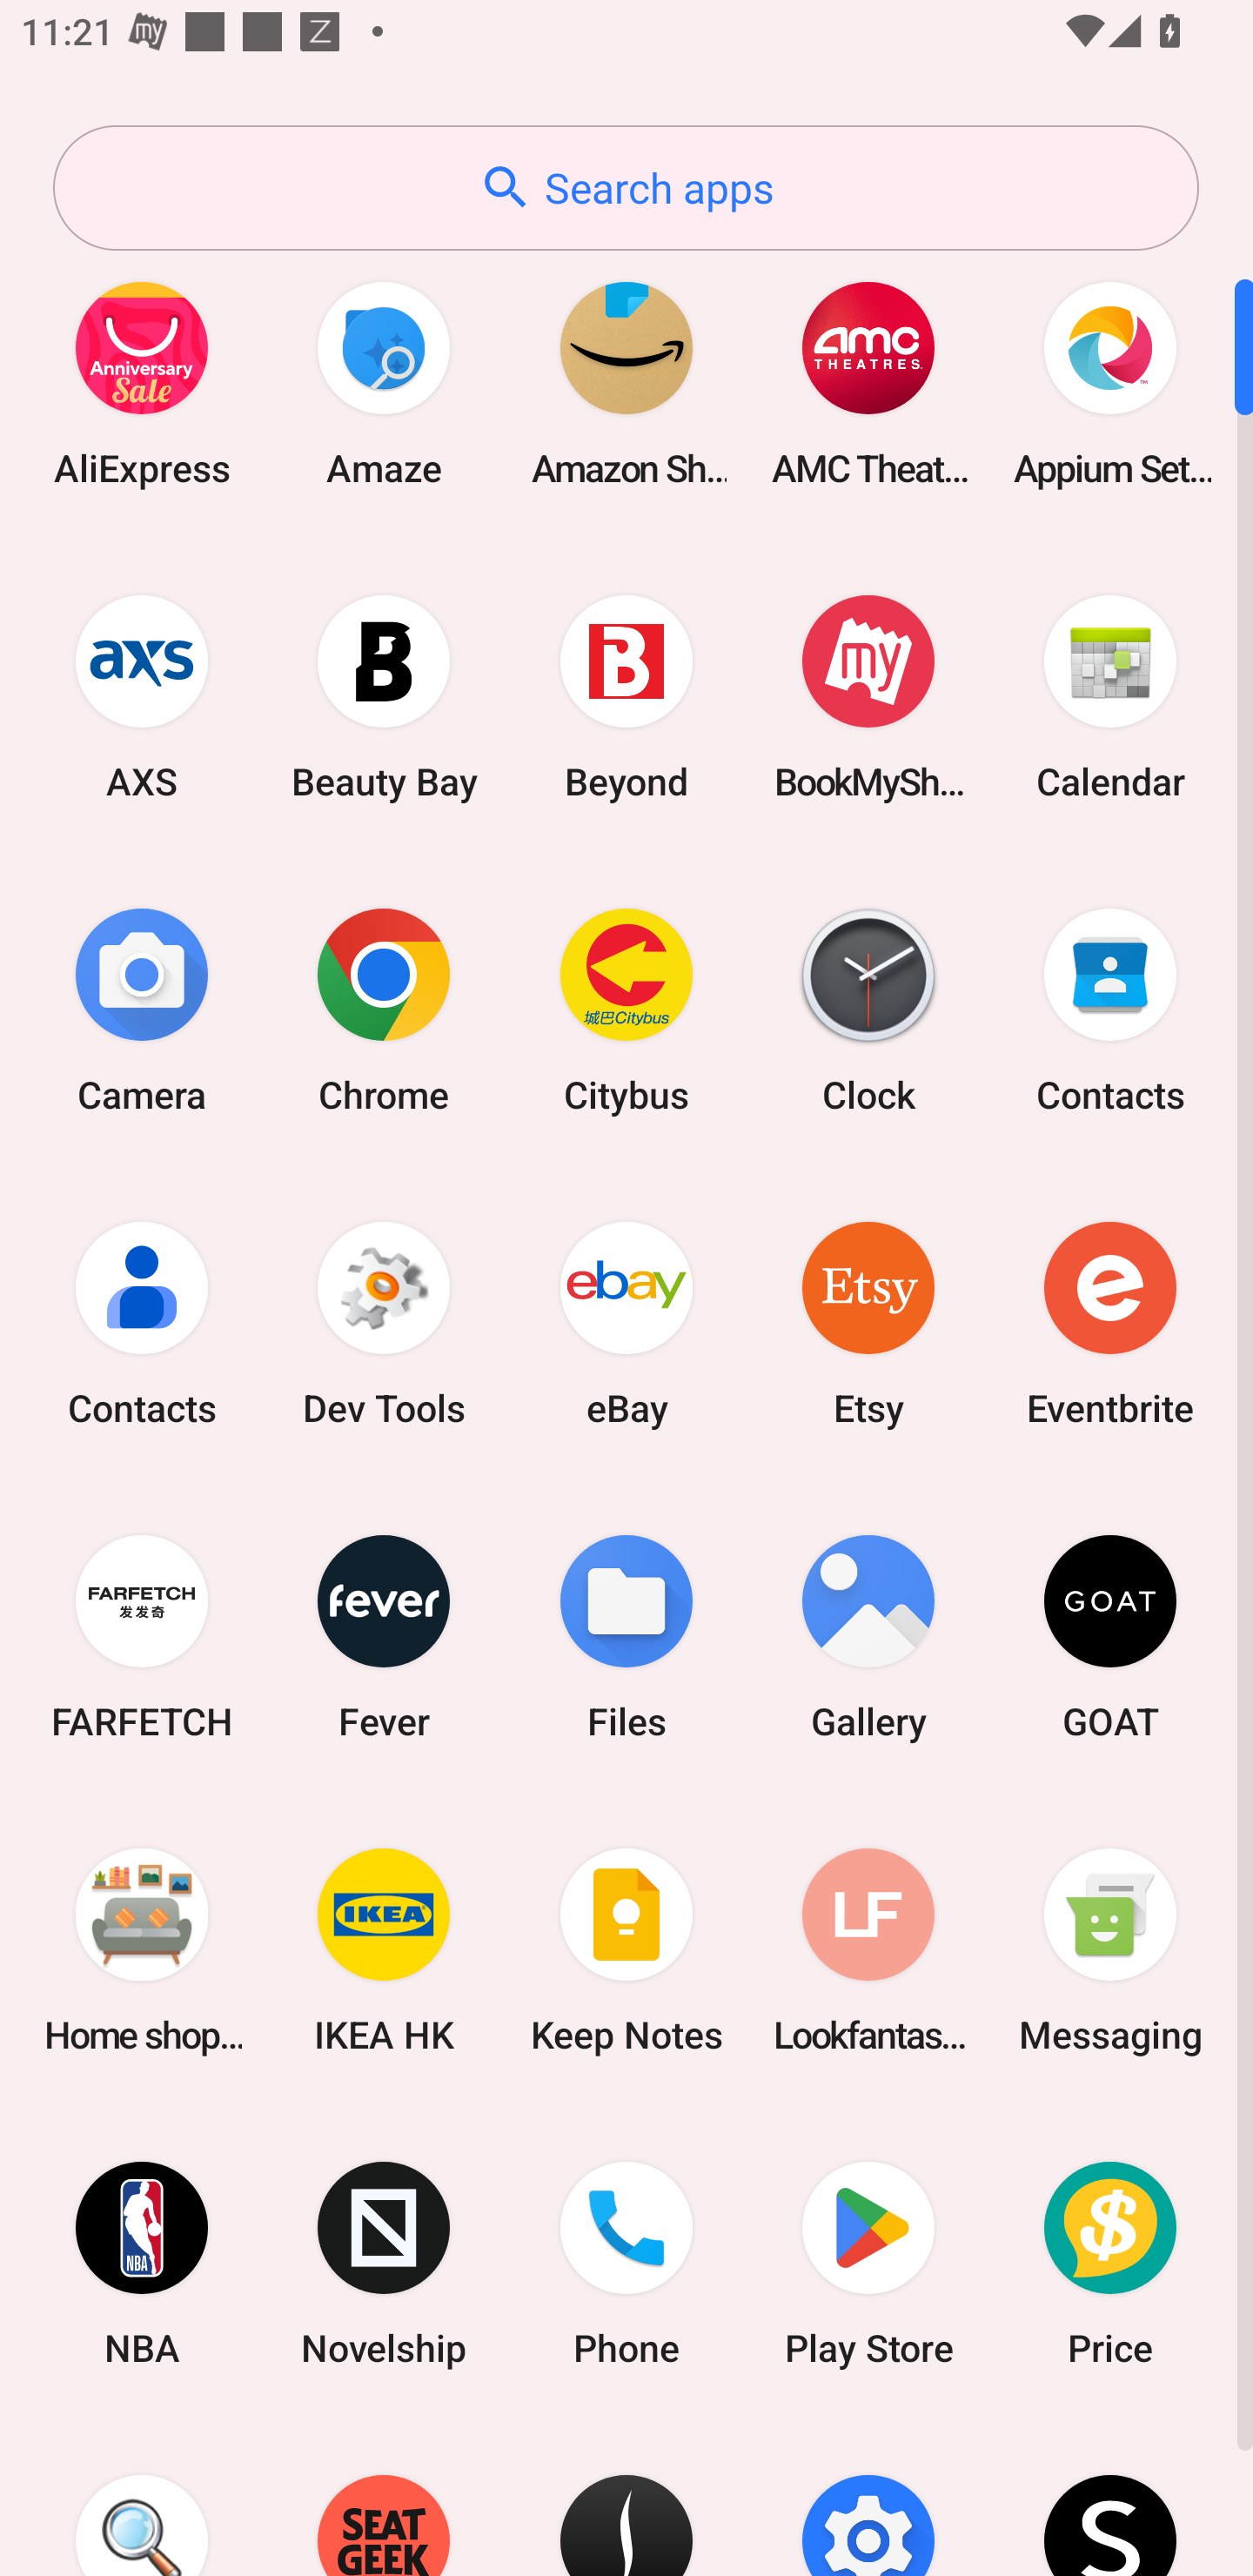 The height and width of the screenshot is (2576, 1253). Describe the element at coordinates (384, 1636) in the screenshot. I see `Fever` at that location.